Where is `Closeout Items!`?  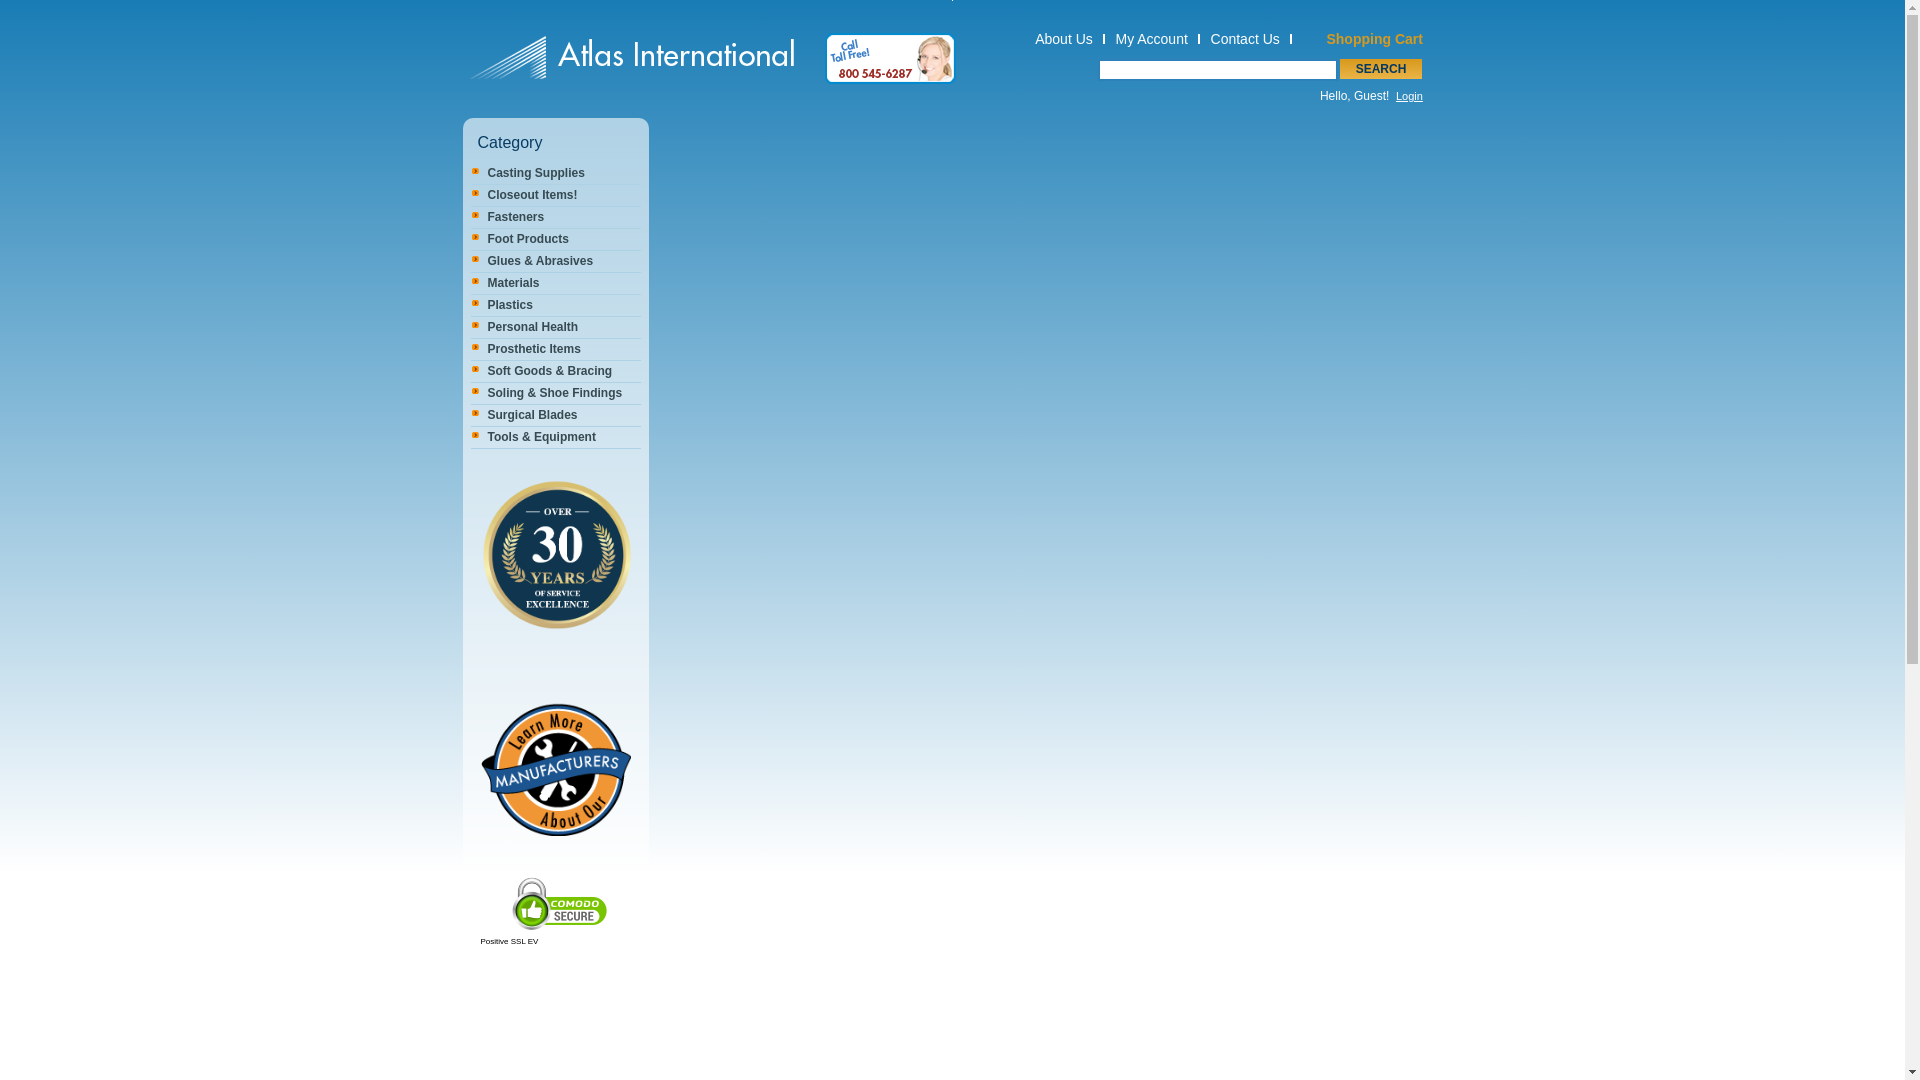 Closeout Items! is located at coordinates (555, 195).